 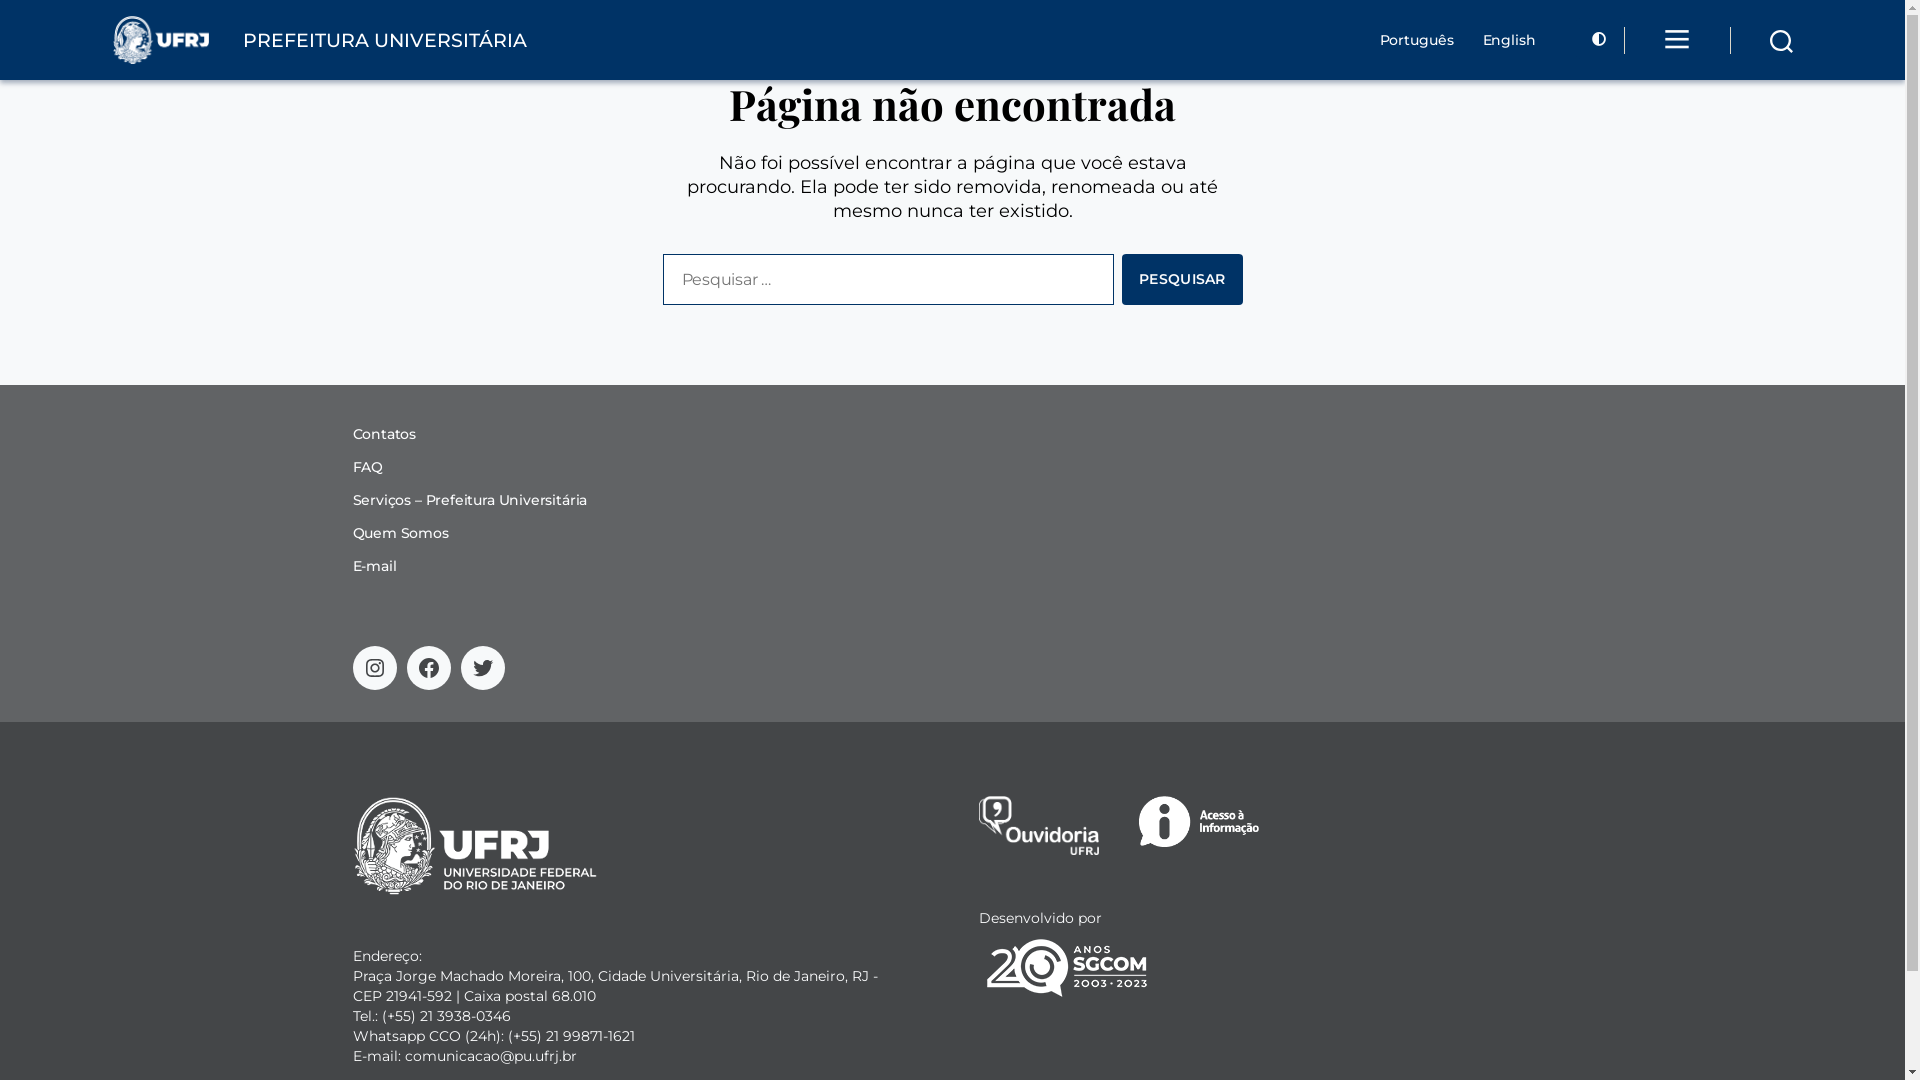 What do you see at coordinates (1182, 280) in the screenshot?
I see `Pesquisar` at bounding box center [1182, 280].